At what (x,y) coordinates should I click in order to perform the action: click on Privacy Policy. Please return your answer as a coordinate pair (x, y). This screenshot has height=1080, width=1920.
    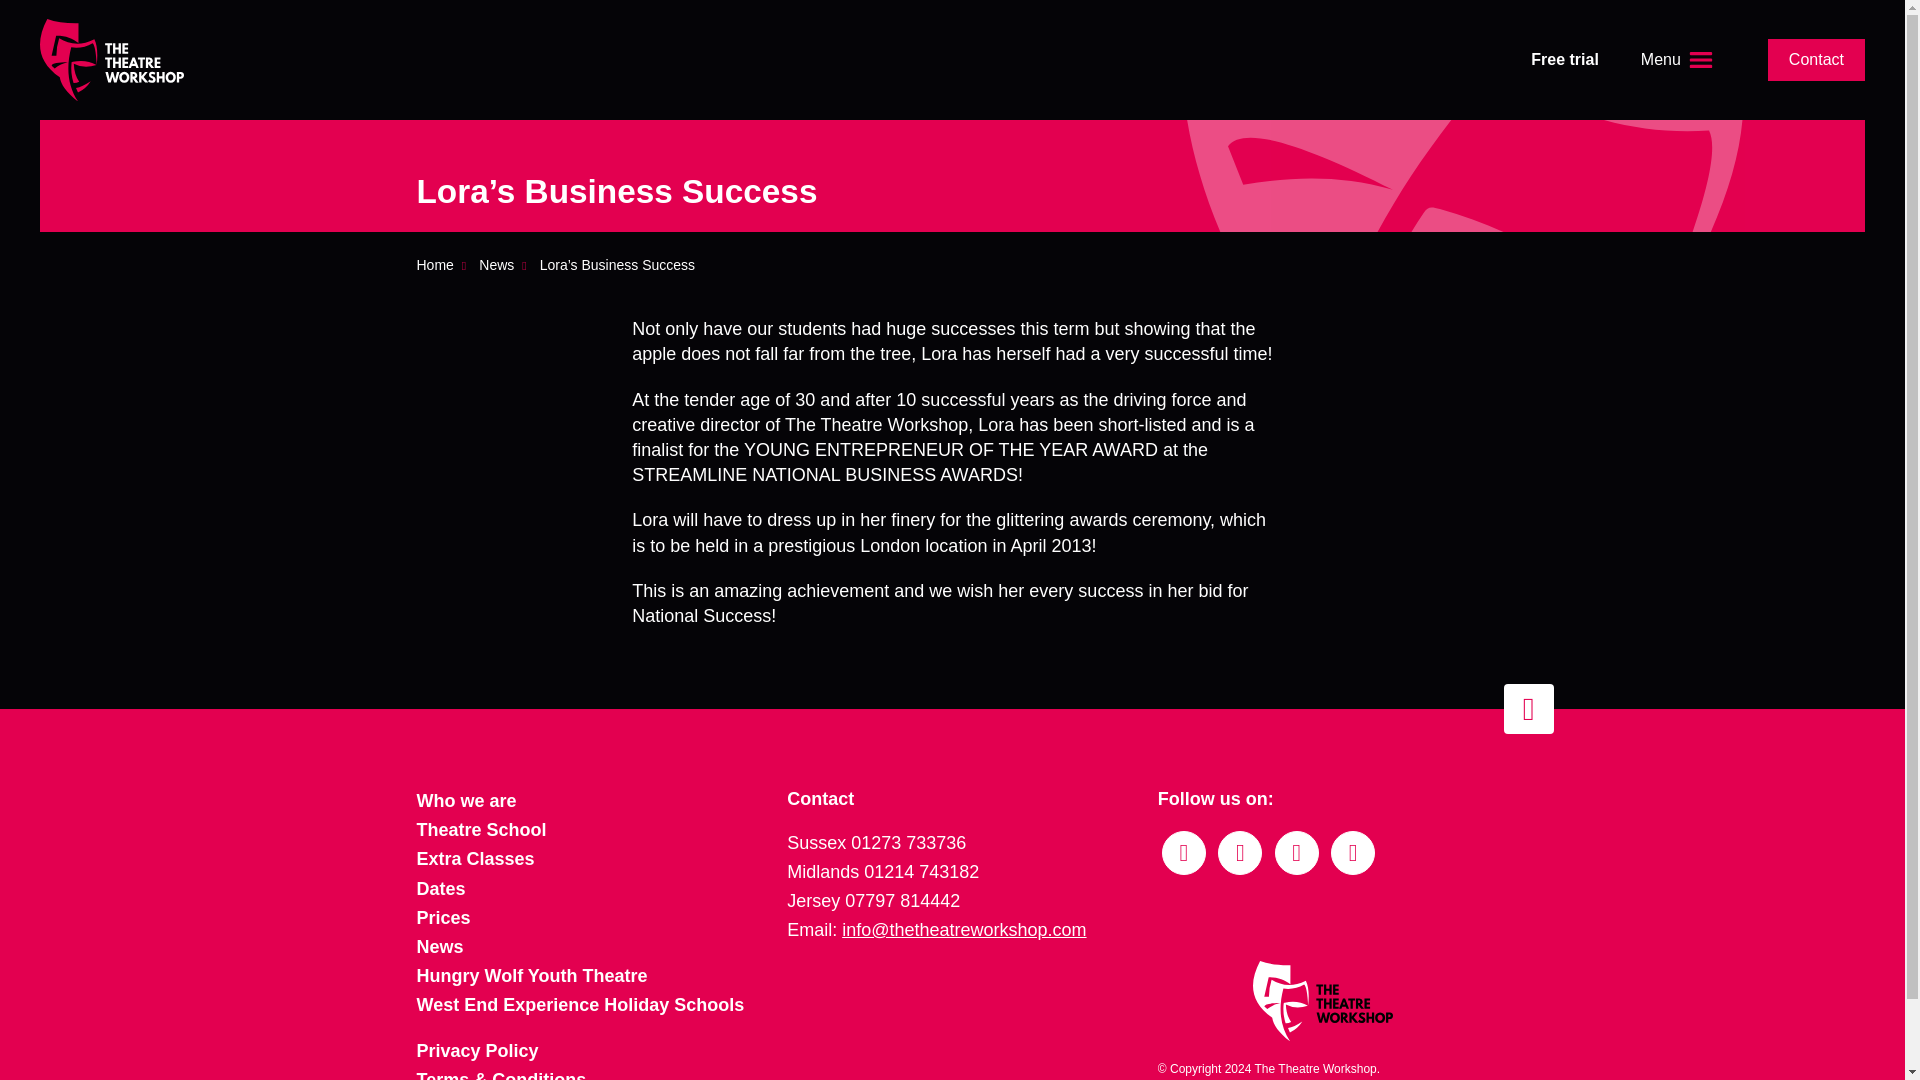
    Looking at the image, I should click on (476, 1050).